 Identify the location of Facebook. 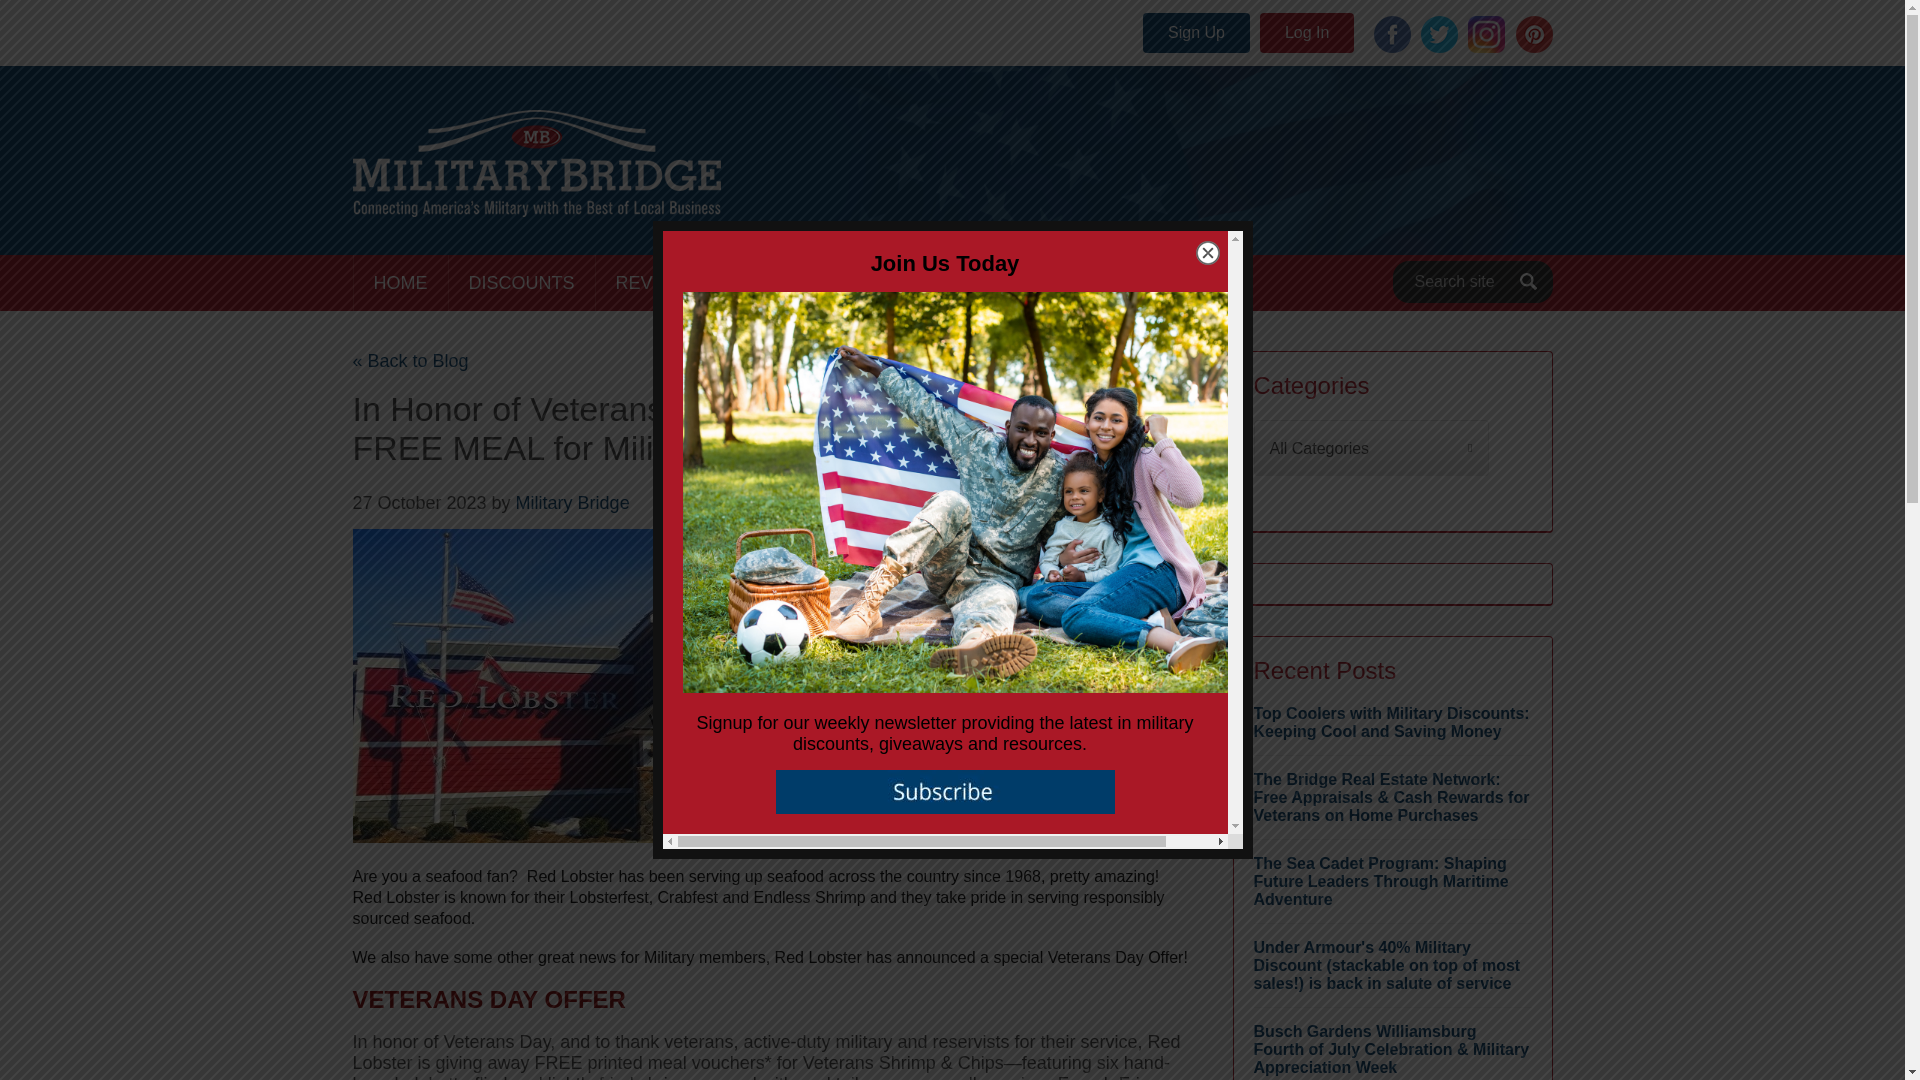
(1392, 34).